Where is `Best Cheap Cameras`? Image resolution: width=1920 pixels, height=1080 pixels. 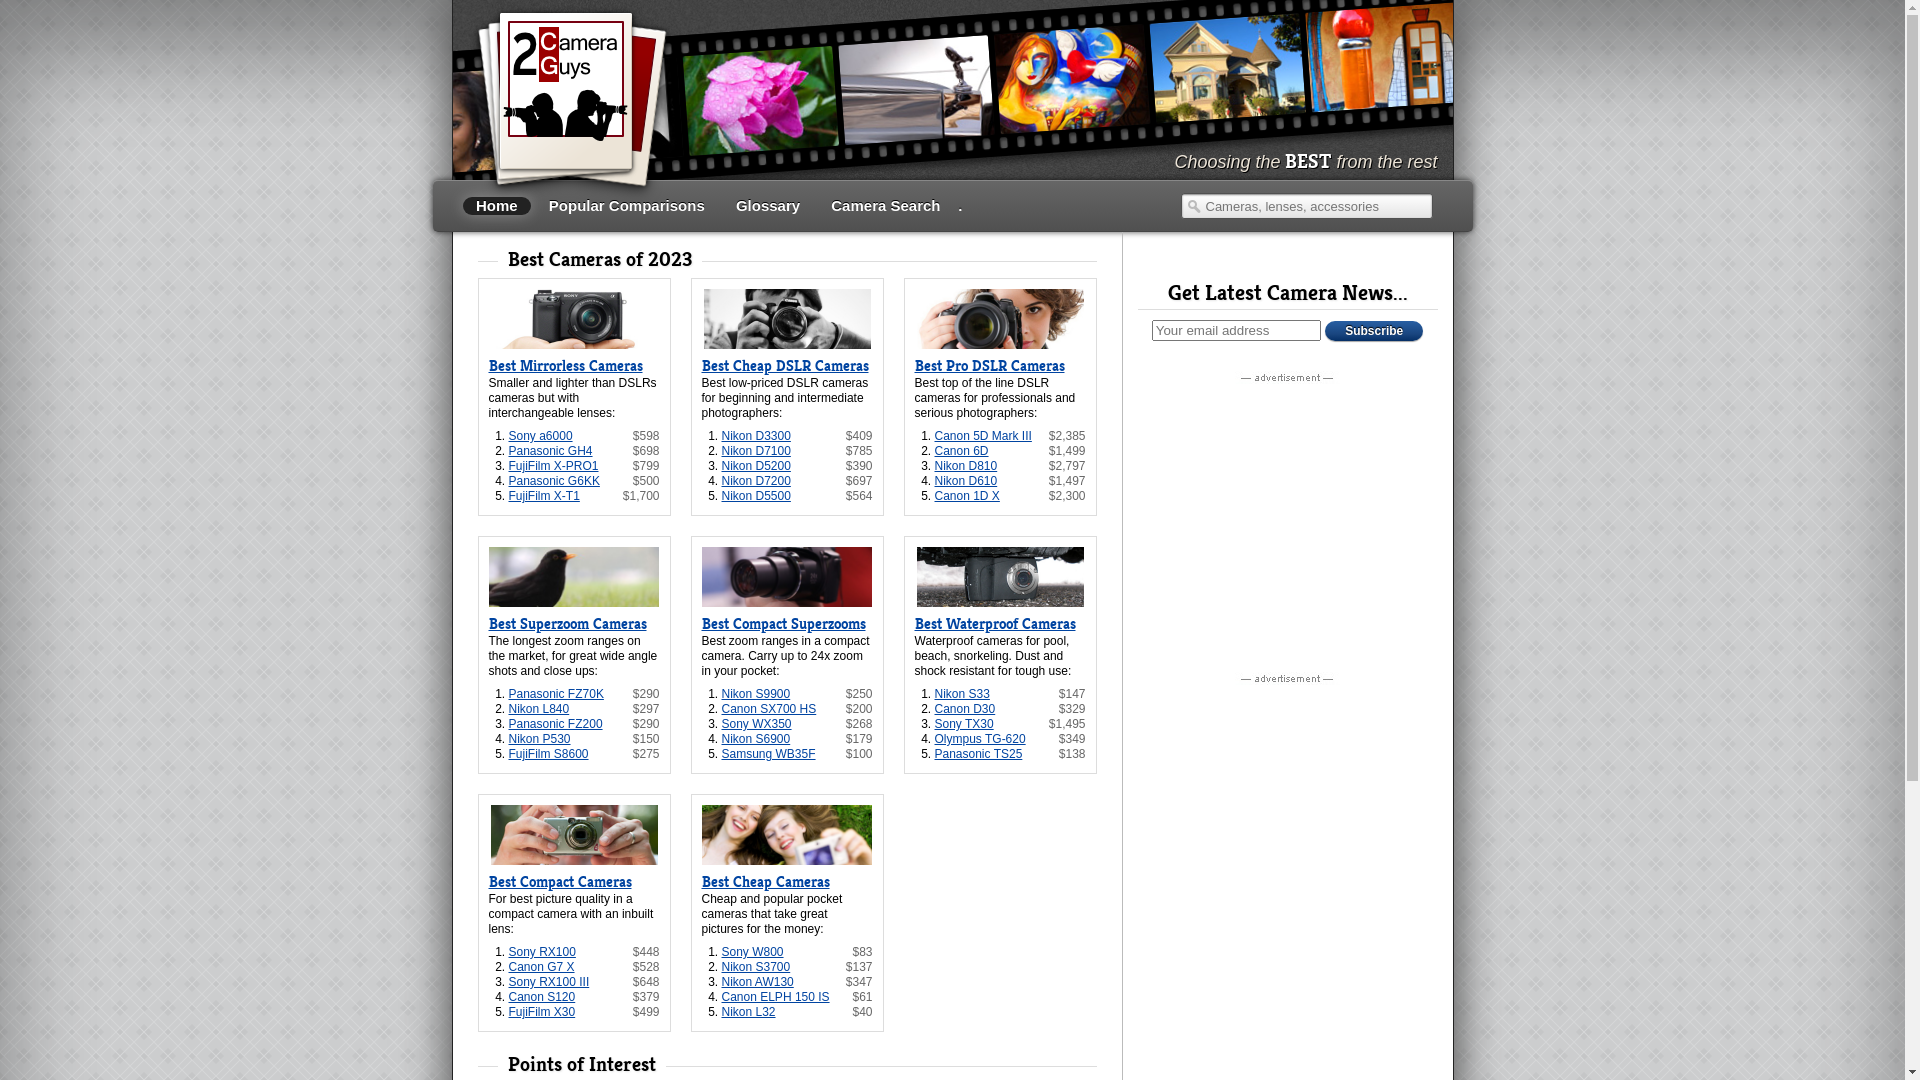 Best Cheap Cameras is located at coordinates (766, 882).